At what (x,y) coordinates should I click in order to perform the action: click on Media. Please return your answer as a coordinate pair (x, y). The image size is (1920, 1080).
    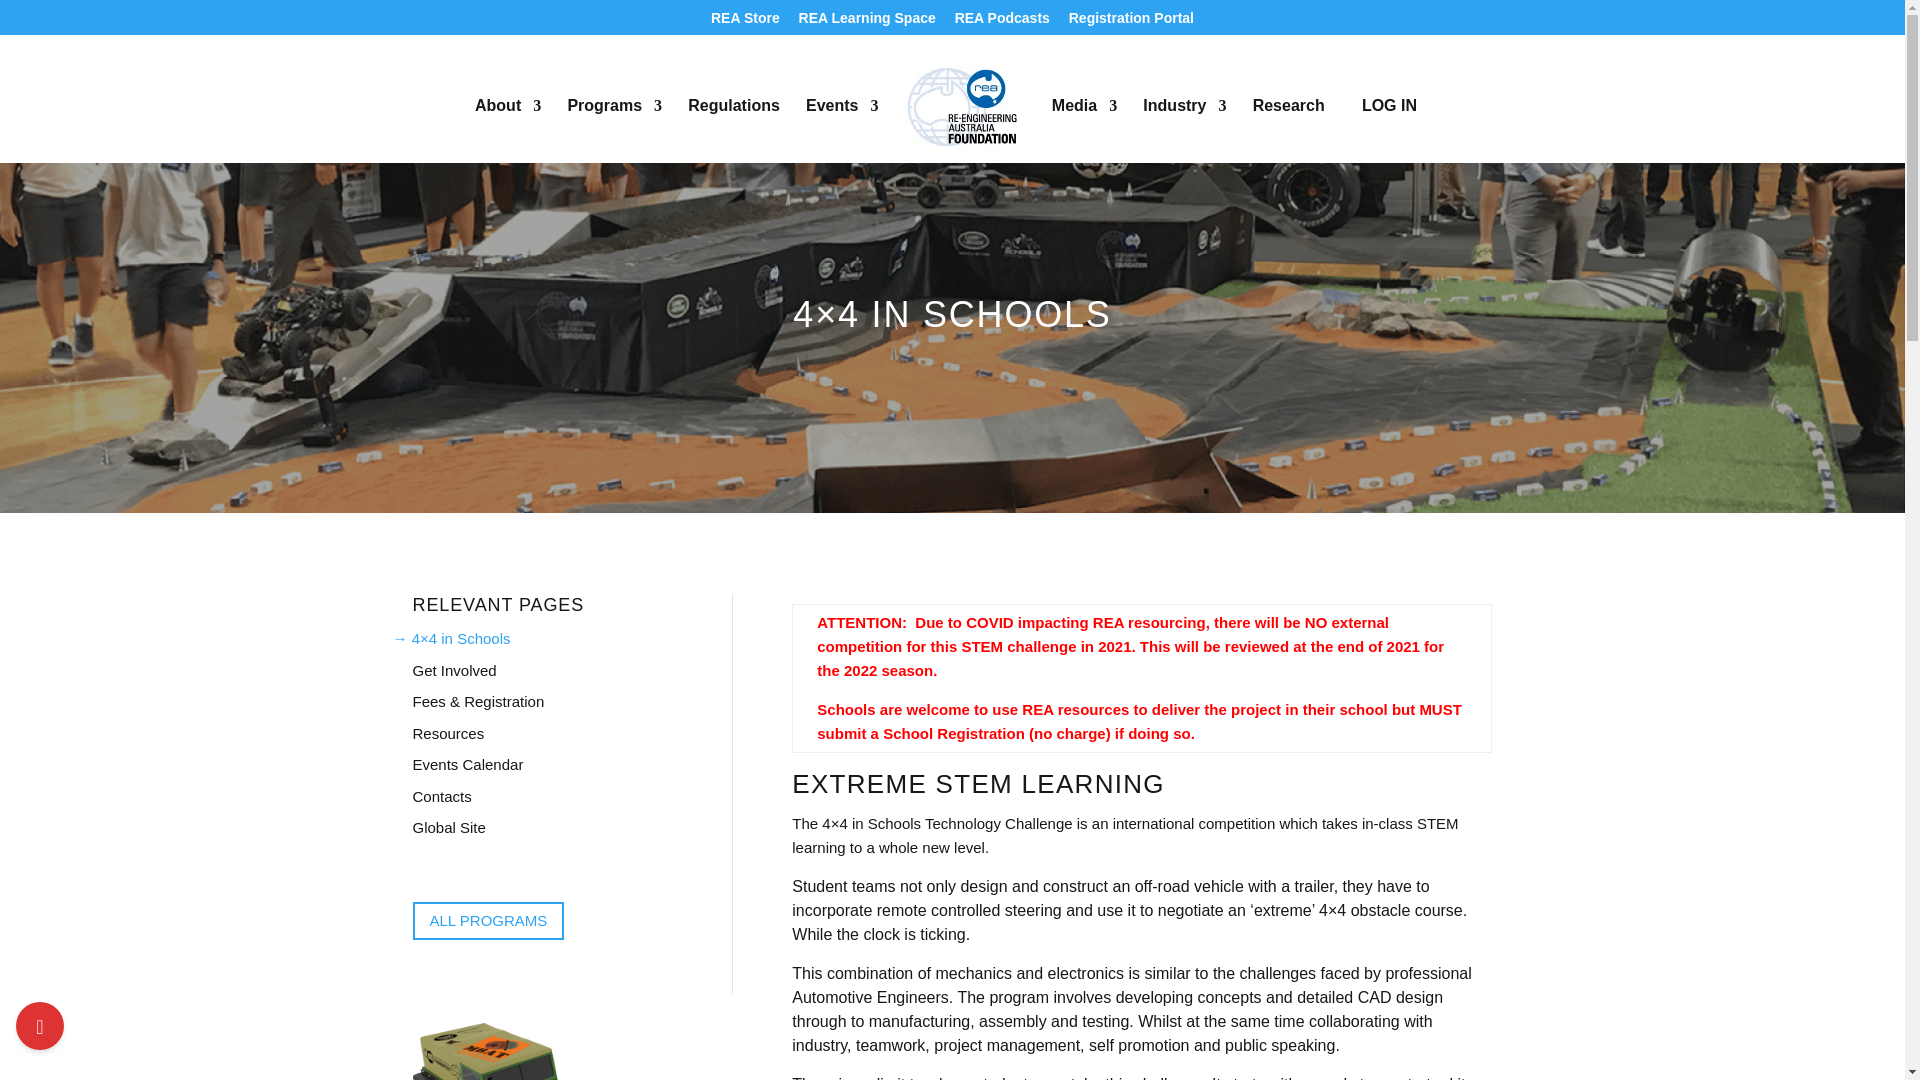
    Looking at the image, I should click on (1084, 131).